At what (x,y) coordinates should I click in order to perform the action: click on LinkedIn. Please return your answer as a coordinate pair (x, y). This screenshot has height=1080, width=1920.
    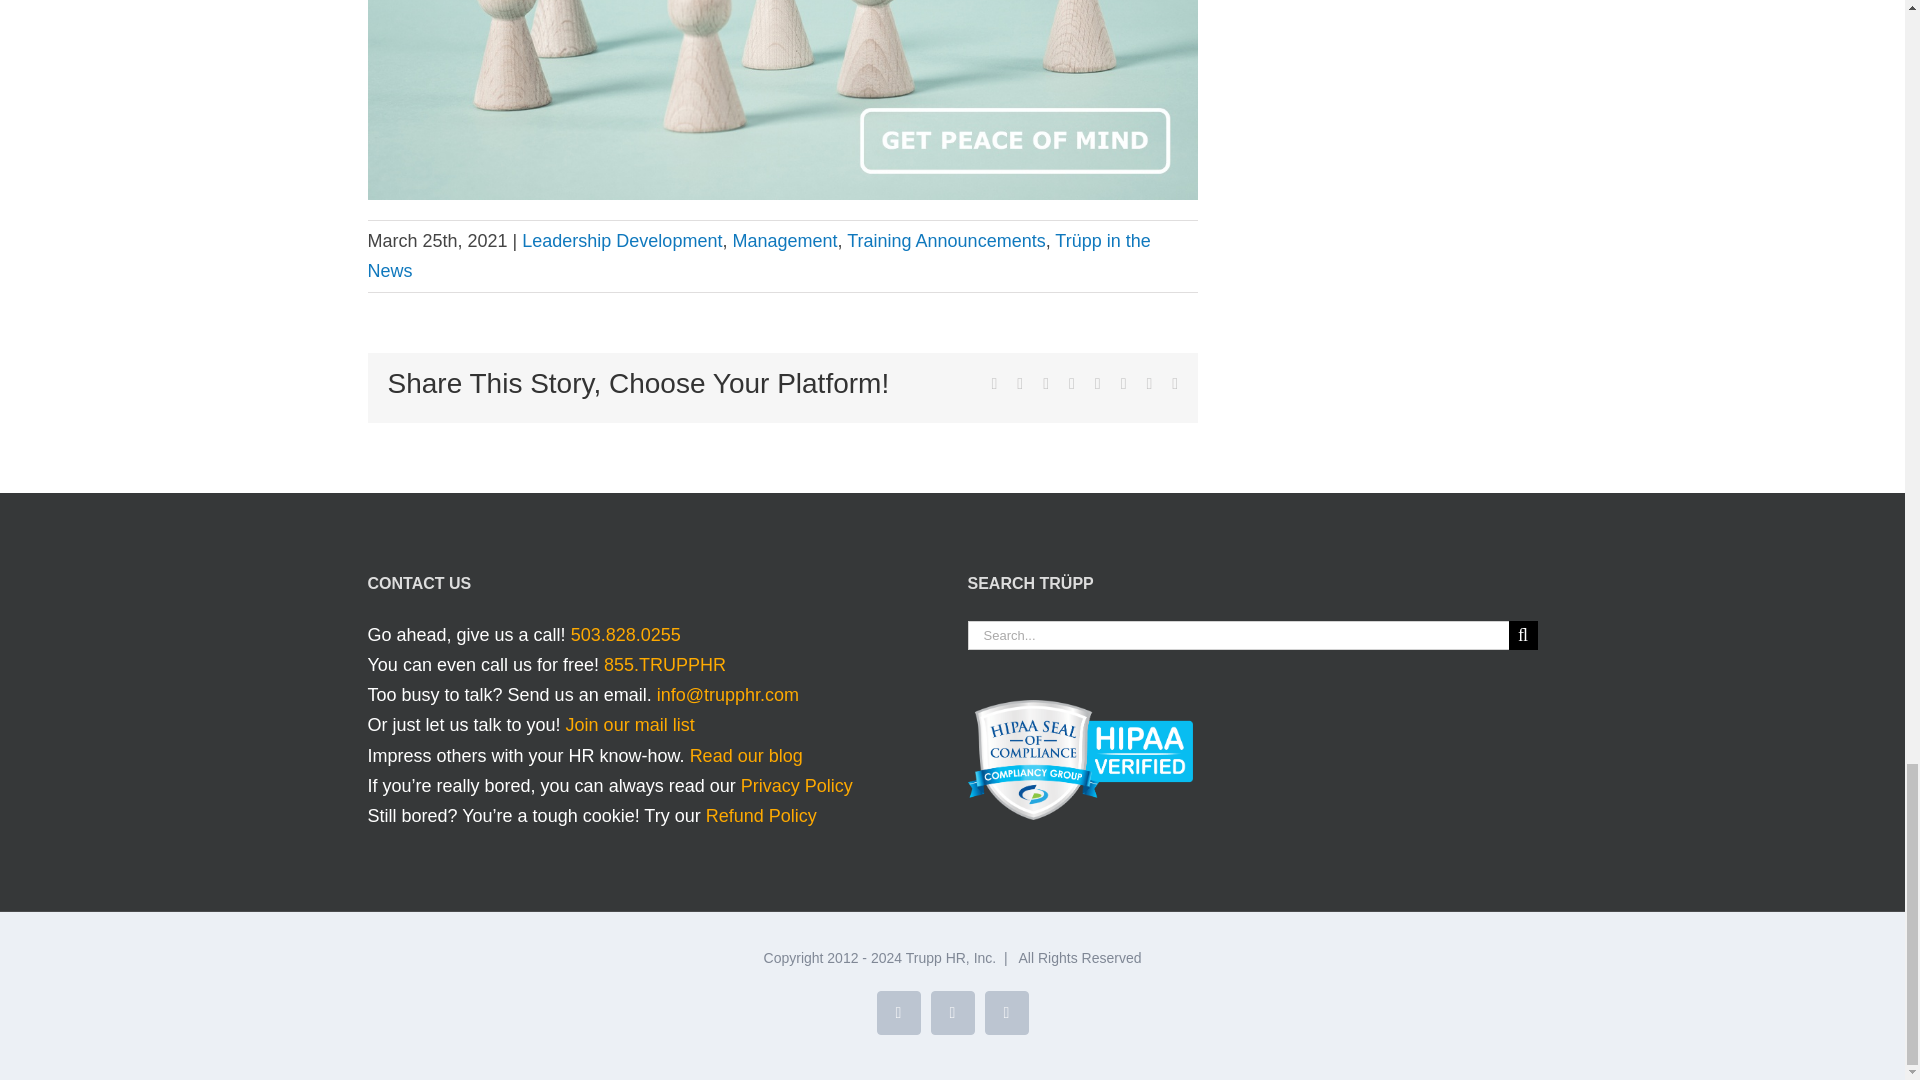
    Looking at the image, I should click on (897, 1012).